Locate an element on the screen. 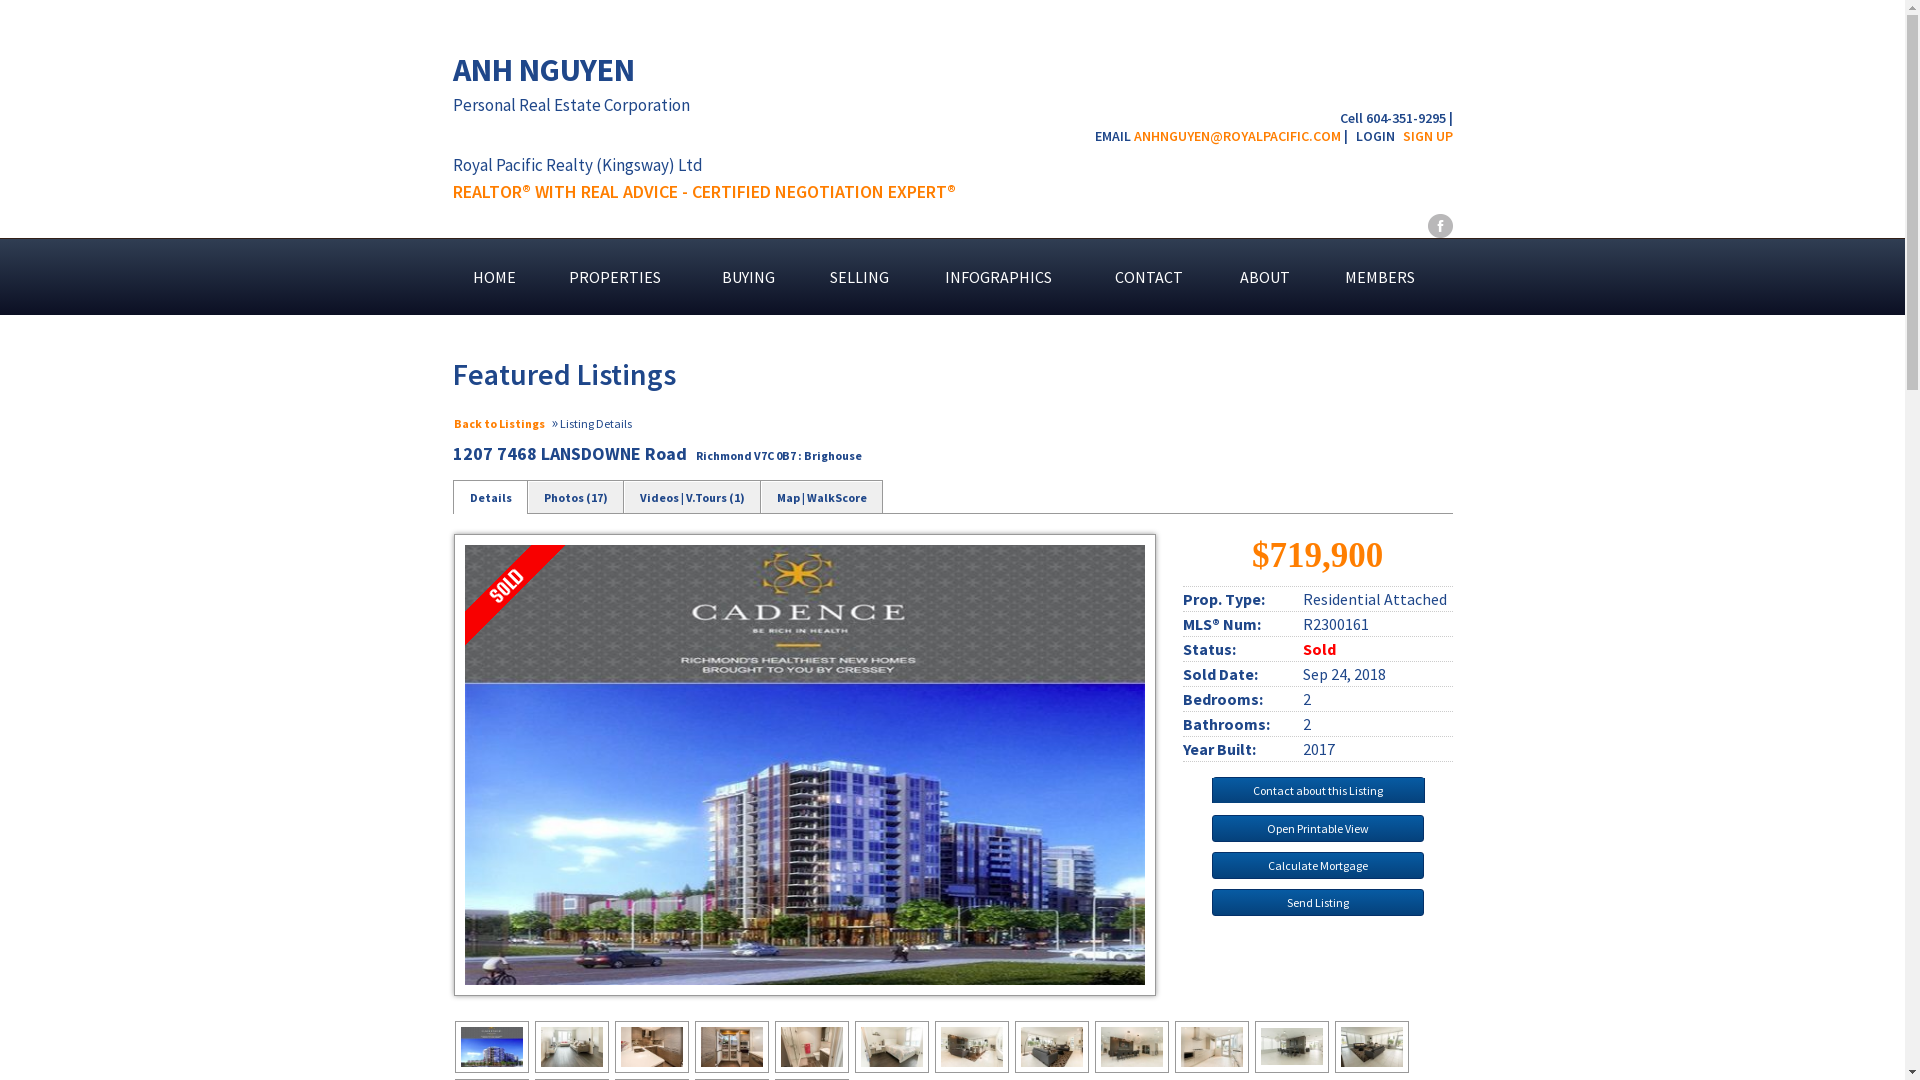 Image resolution: width=1920 pixels, height=1080 pixels. Calculate Mortgage is located at coordinates (1318, 866).